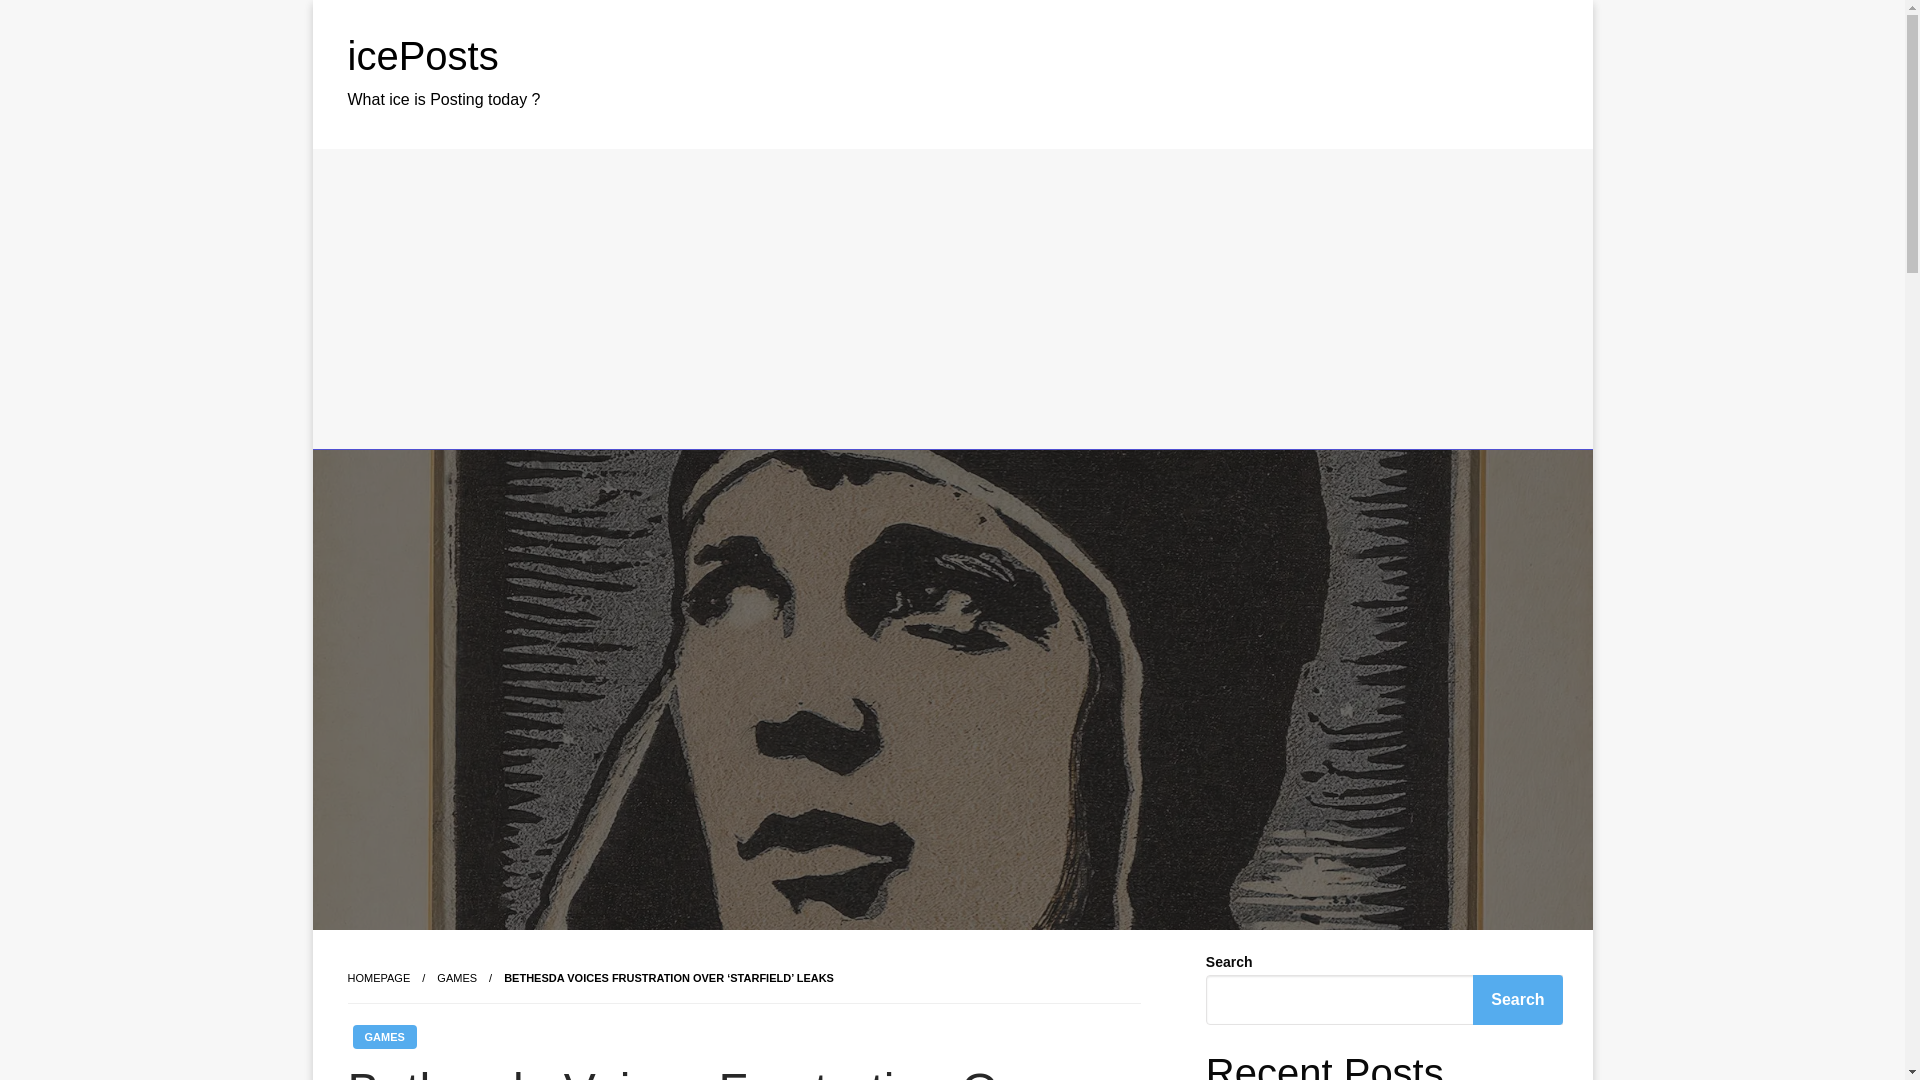  Describe the element at coordinates (423, 55) in the screenshot. I see `icePosts` at that location.